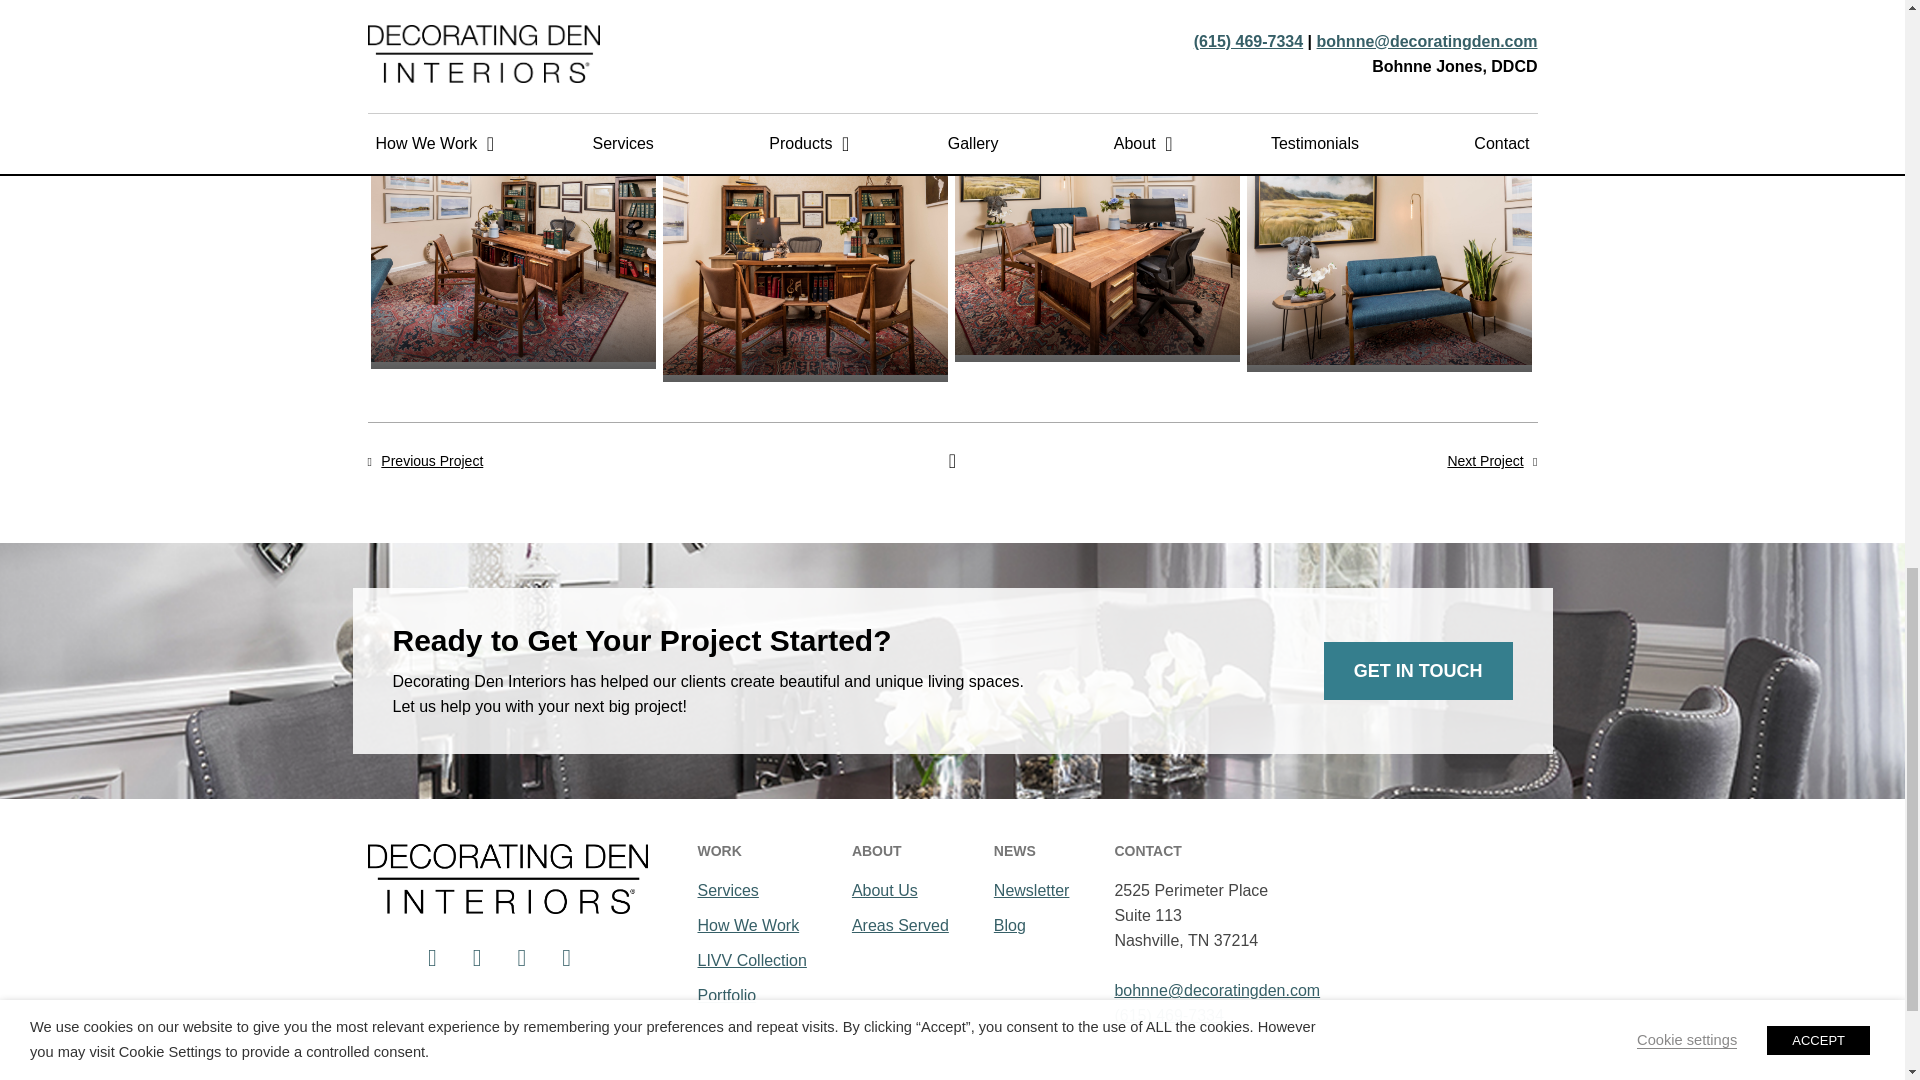 Image resolution: width=1920 pixels, height=1080 pixels. Describe the element at coordinates (752, 960) in the screenshot. I see `LIVV Collection` at that location.